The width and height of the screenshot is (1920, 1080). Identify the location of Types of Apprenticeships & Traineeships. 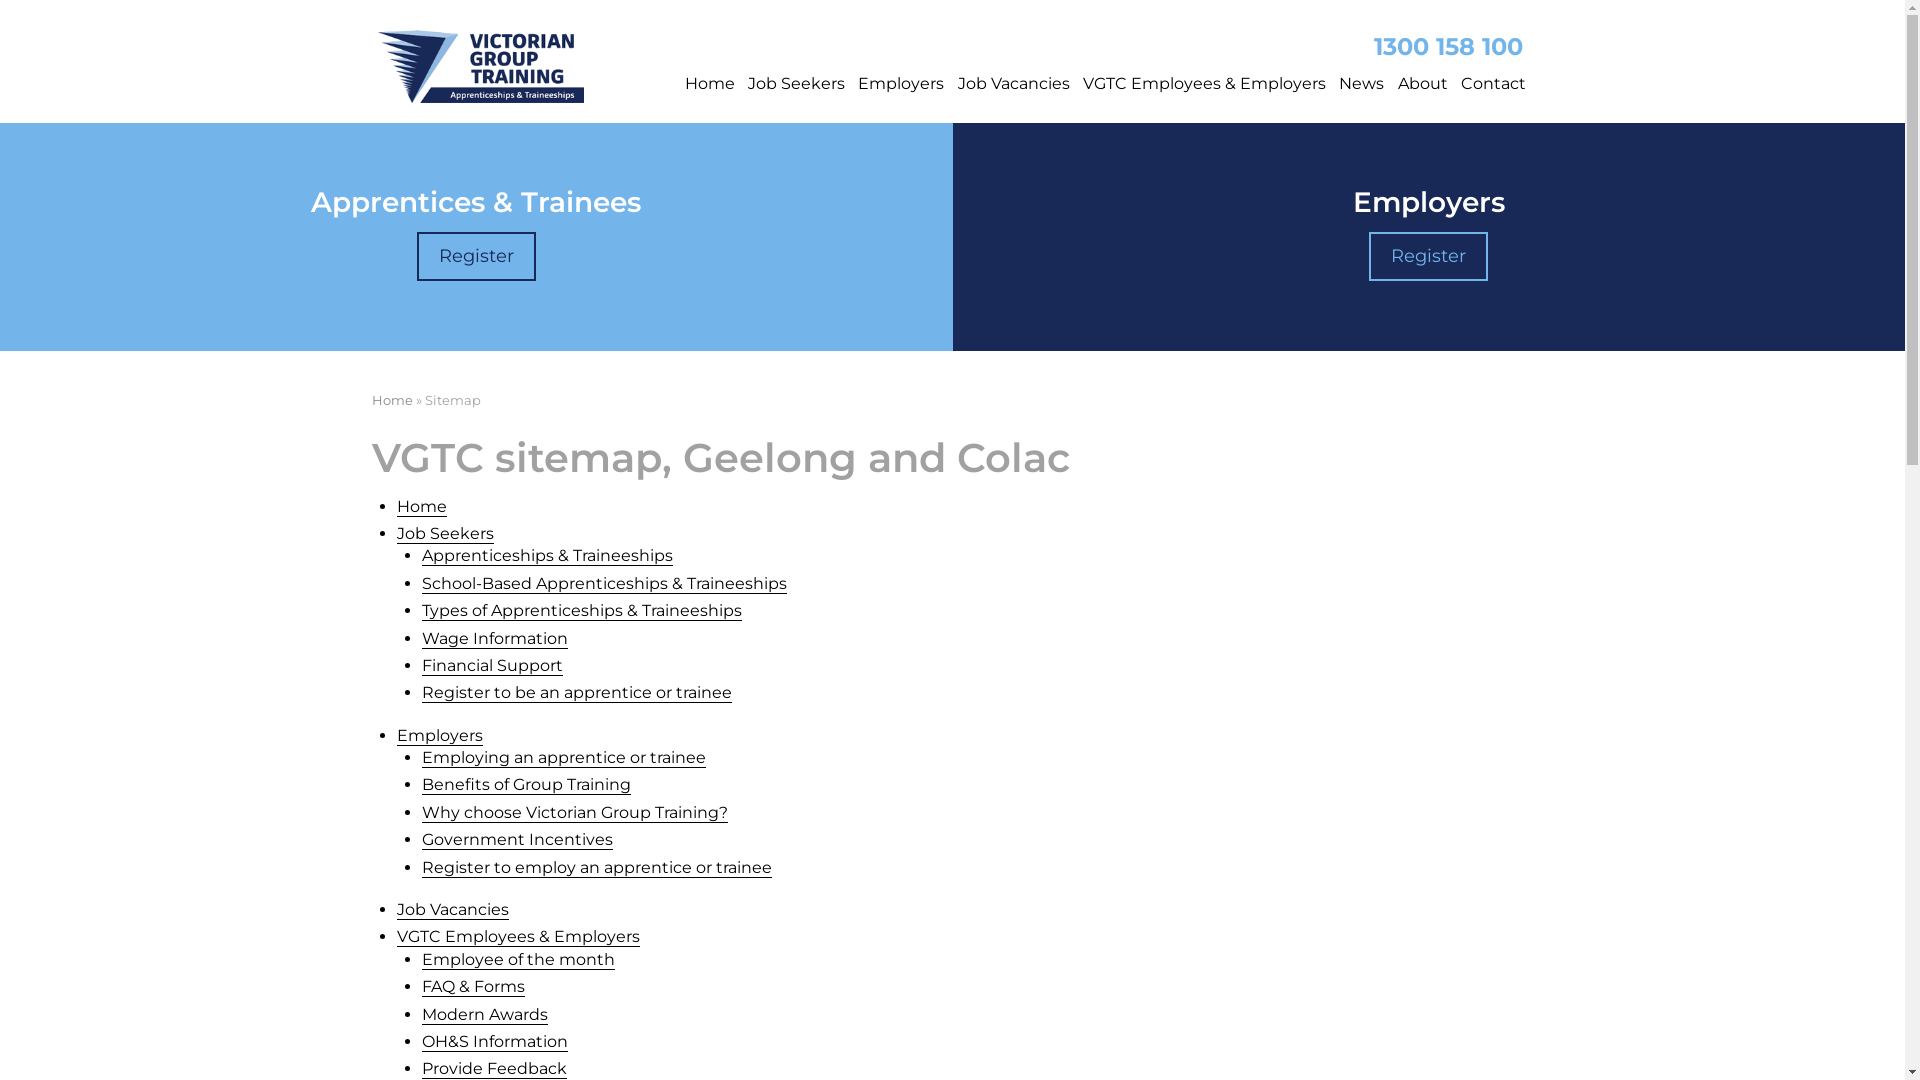
(582, 611).